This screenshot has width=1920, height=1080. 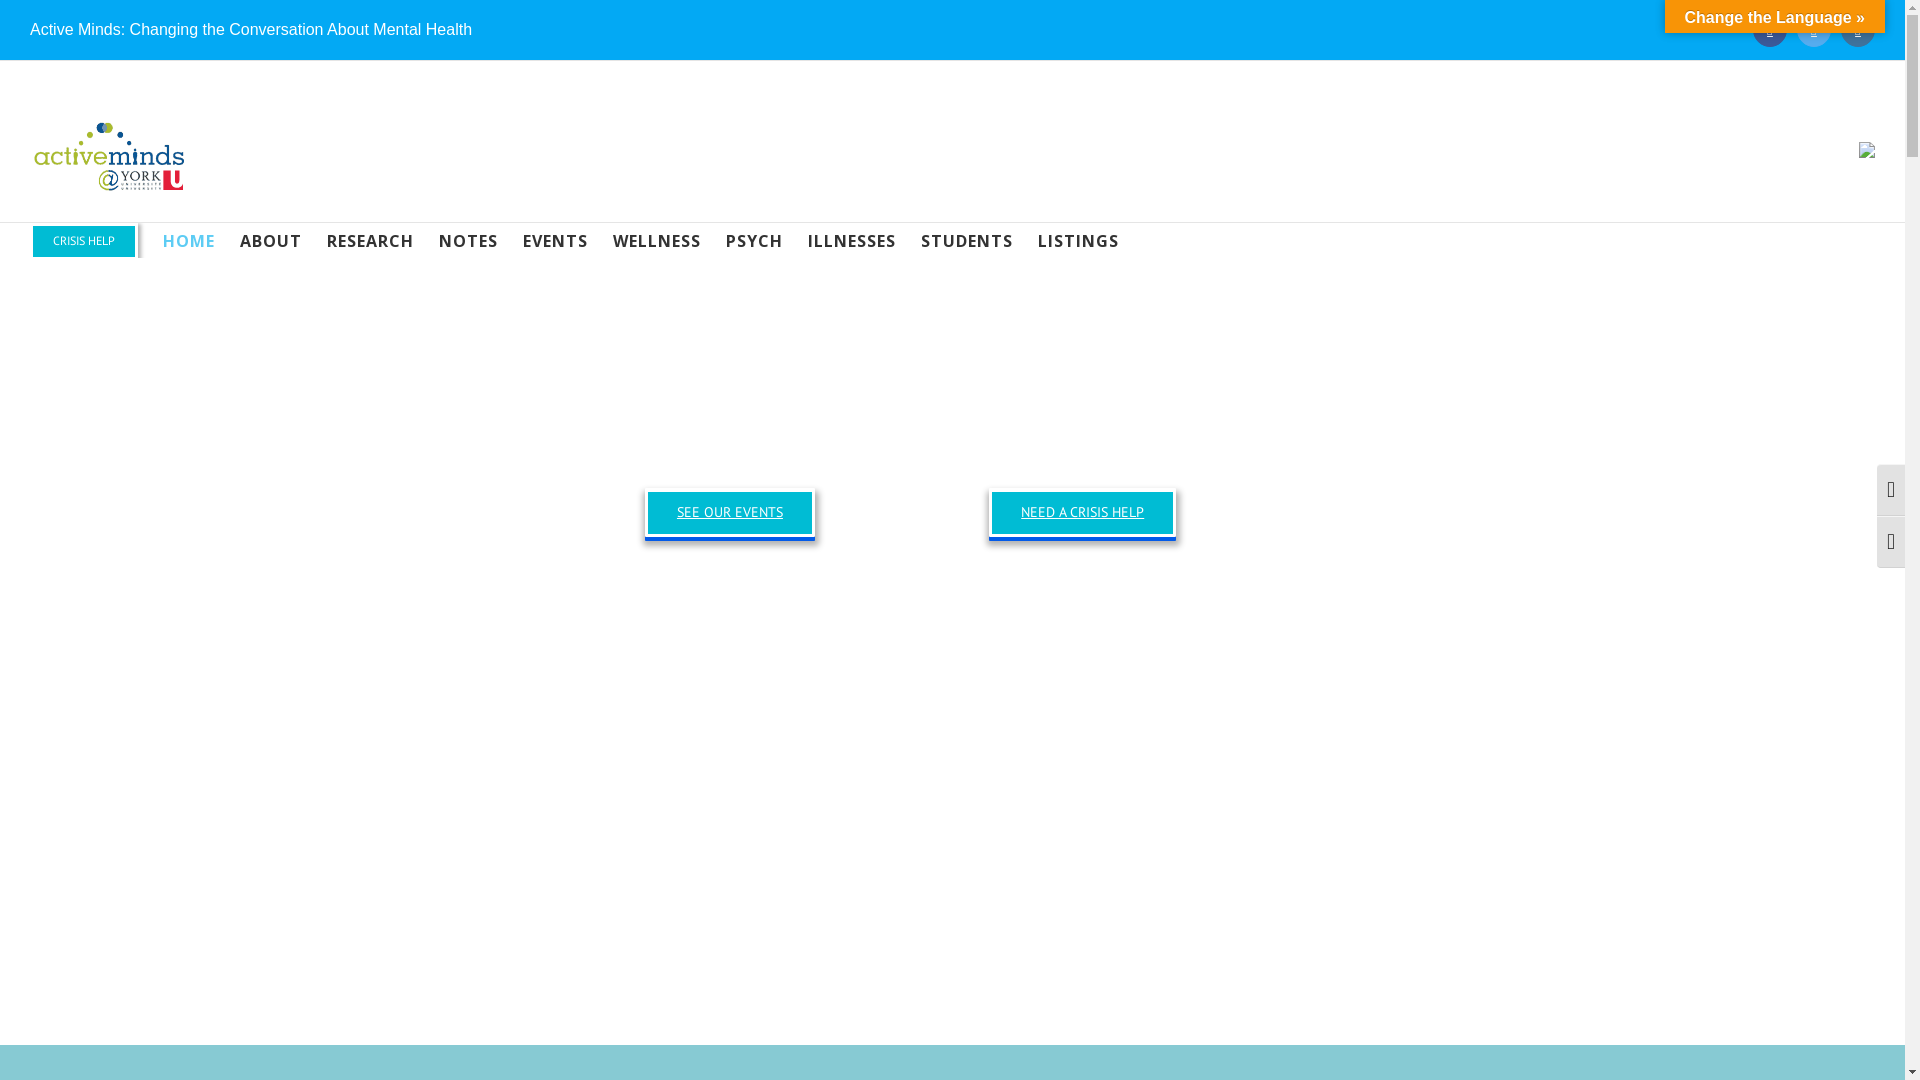 What do you see at coordinates (271, 240) in the screenshot?
I see `ABOUT` at bounding box center [271, 240].